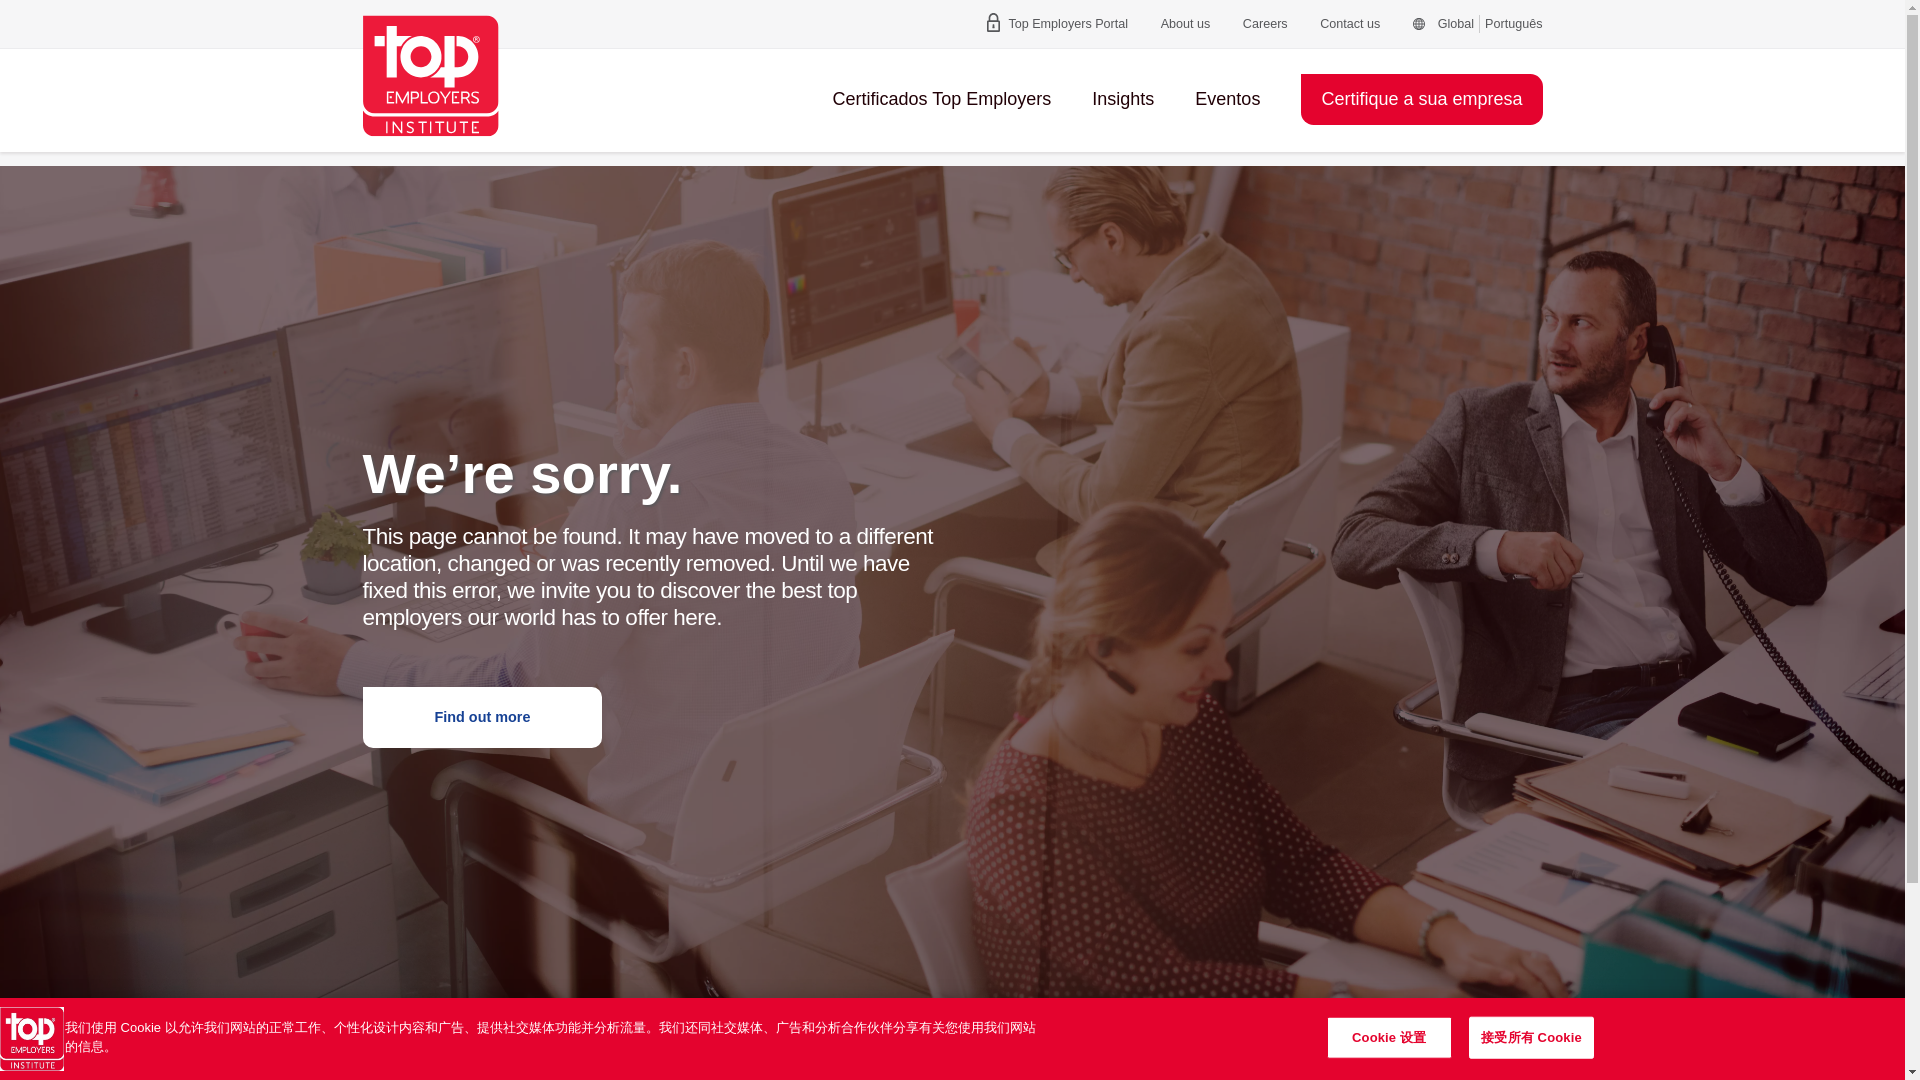  I want to click on Eventos, so click(1226, 98).